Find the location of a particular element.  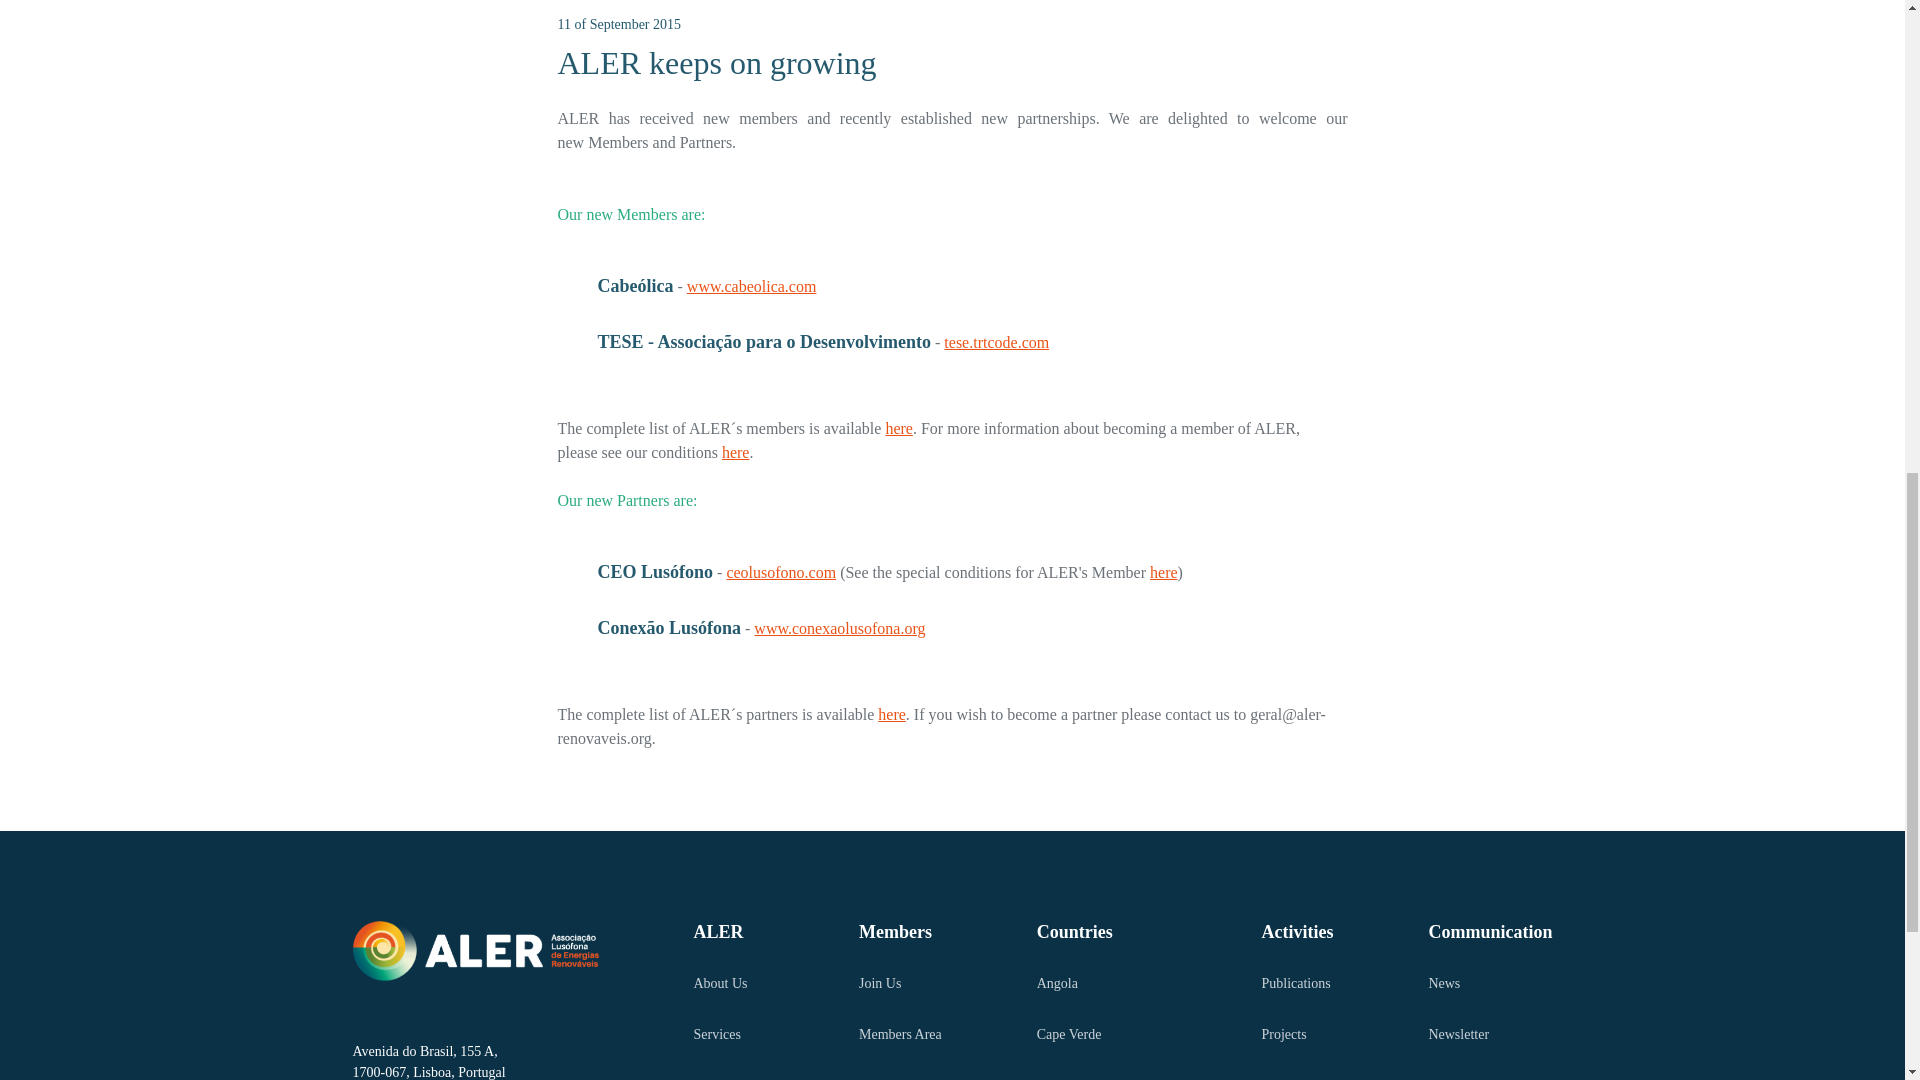

ceolusofono.com is located at coordinates (780, 572).